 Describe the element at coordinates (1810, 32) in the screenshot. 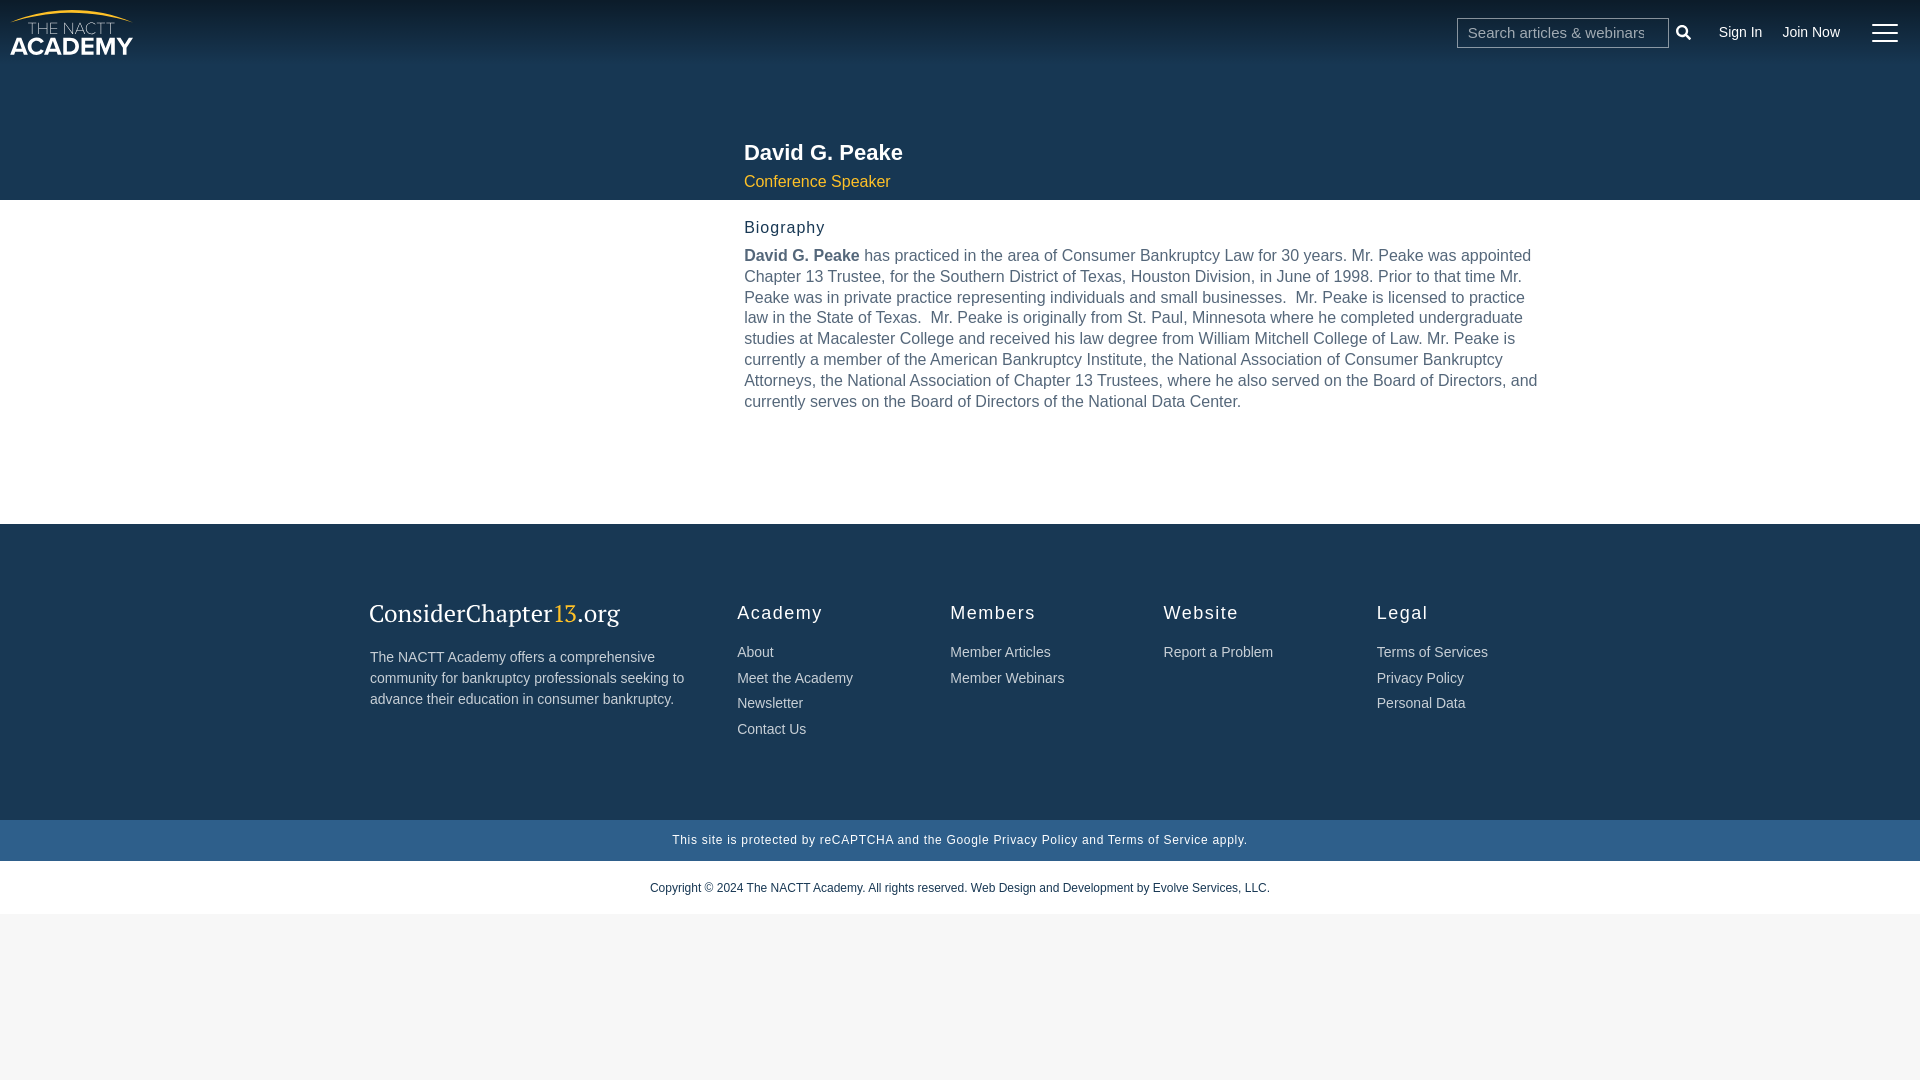

I see `Join Now` at that location.